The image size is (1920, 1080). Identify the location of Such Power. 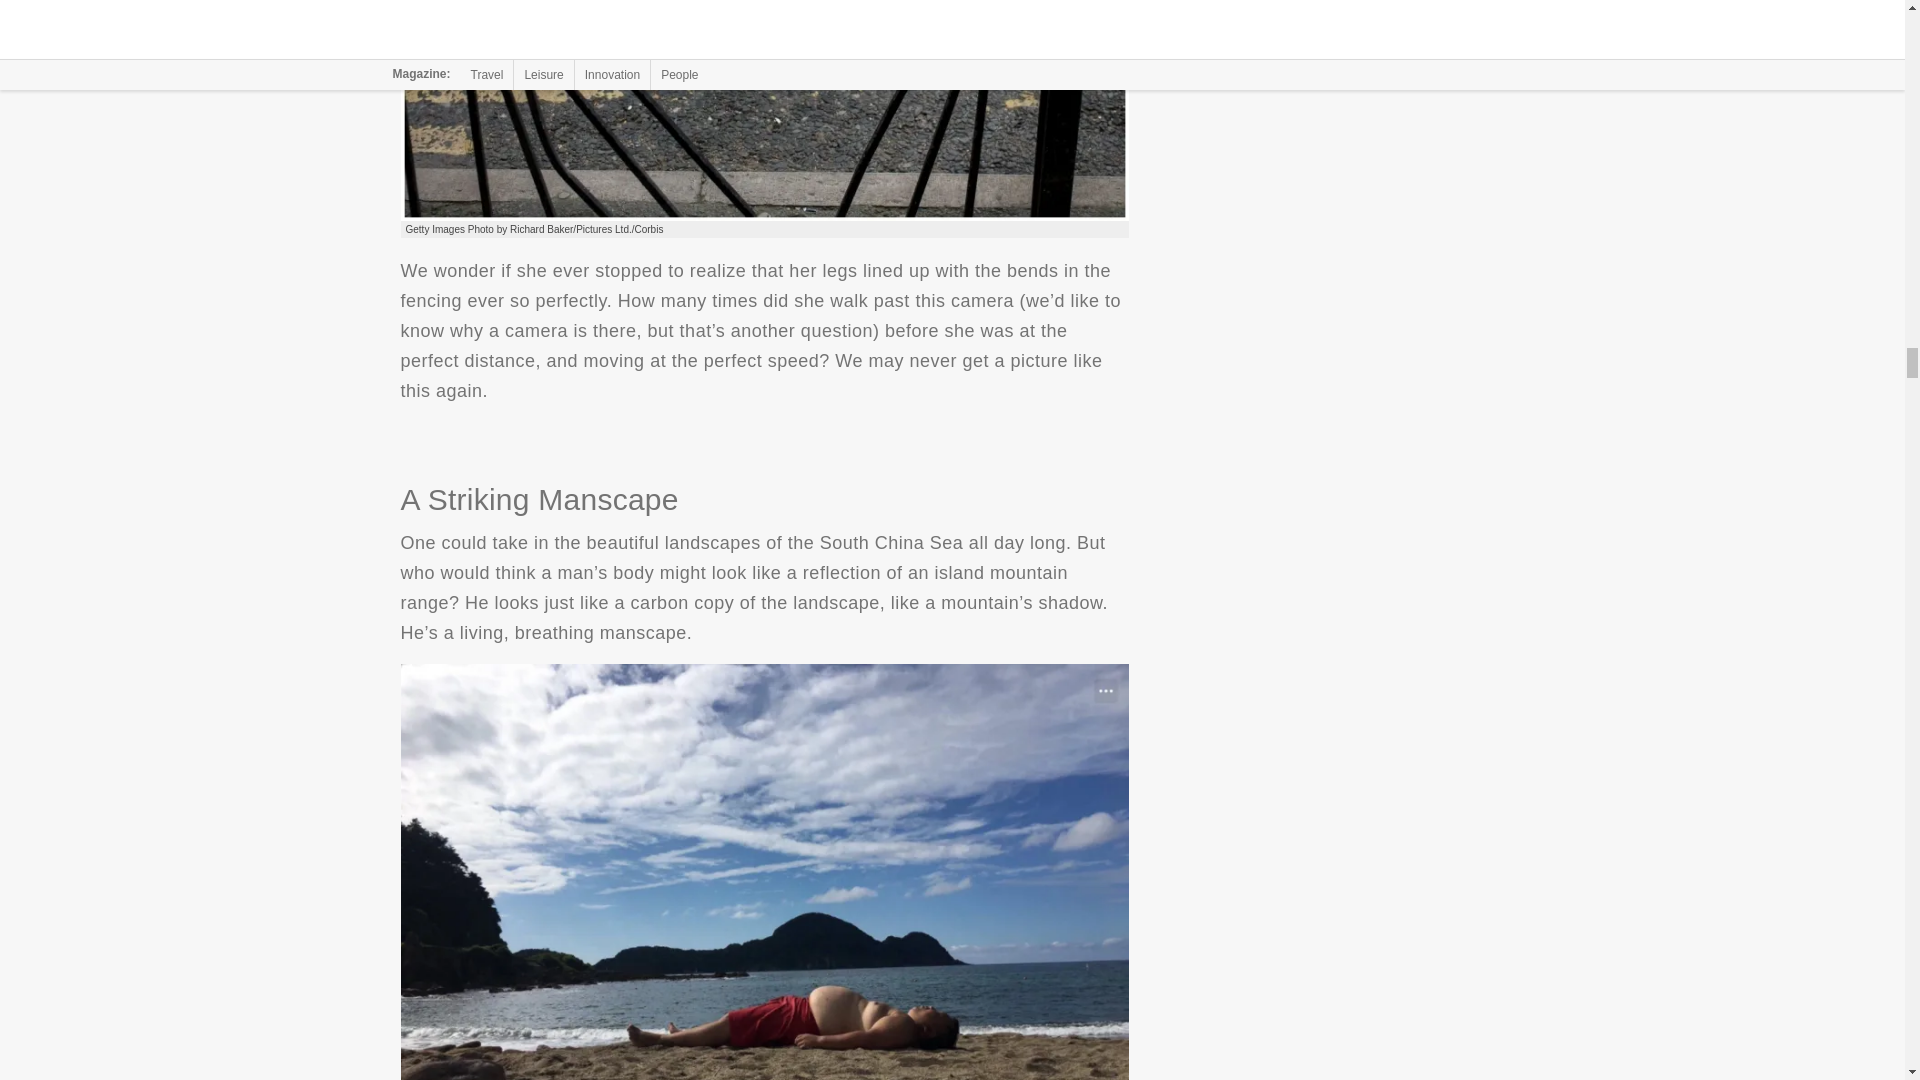
(764, 110).